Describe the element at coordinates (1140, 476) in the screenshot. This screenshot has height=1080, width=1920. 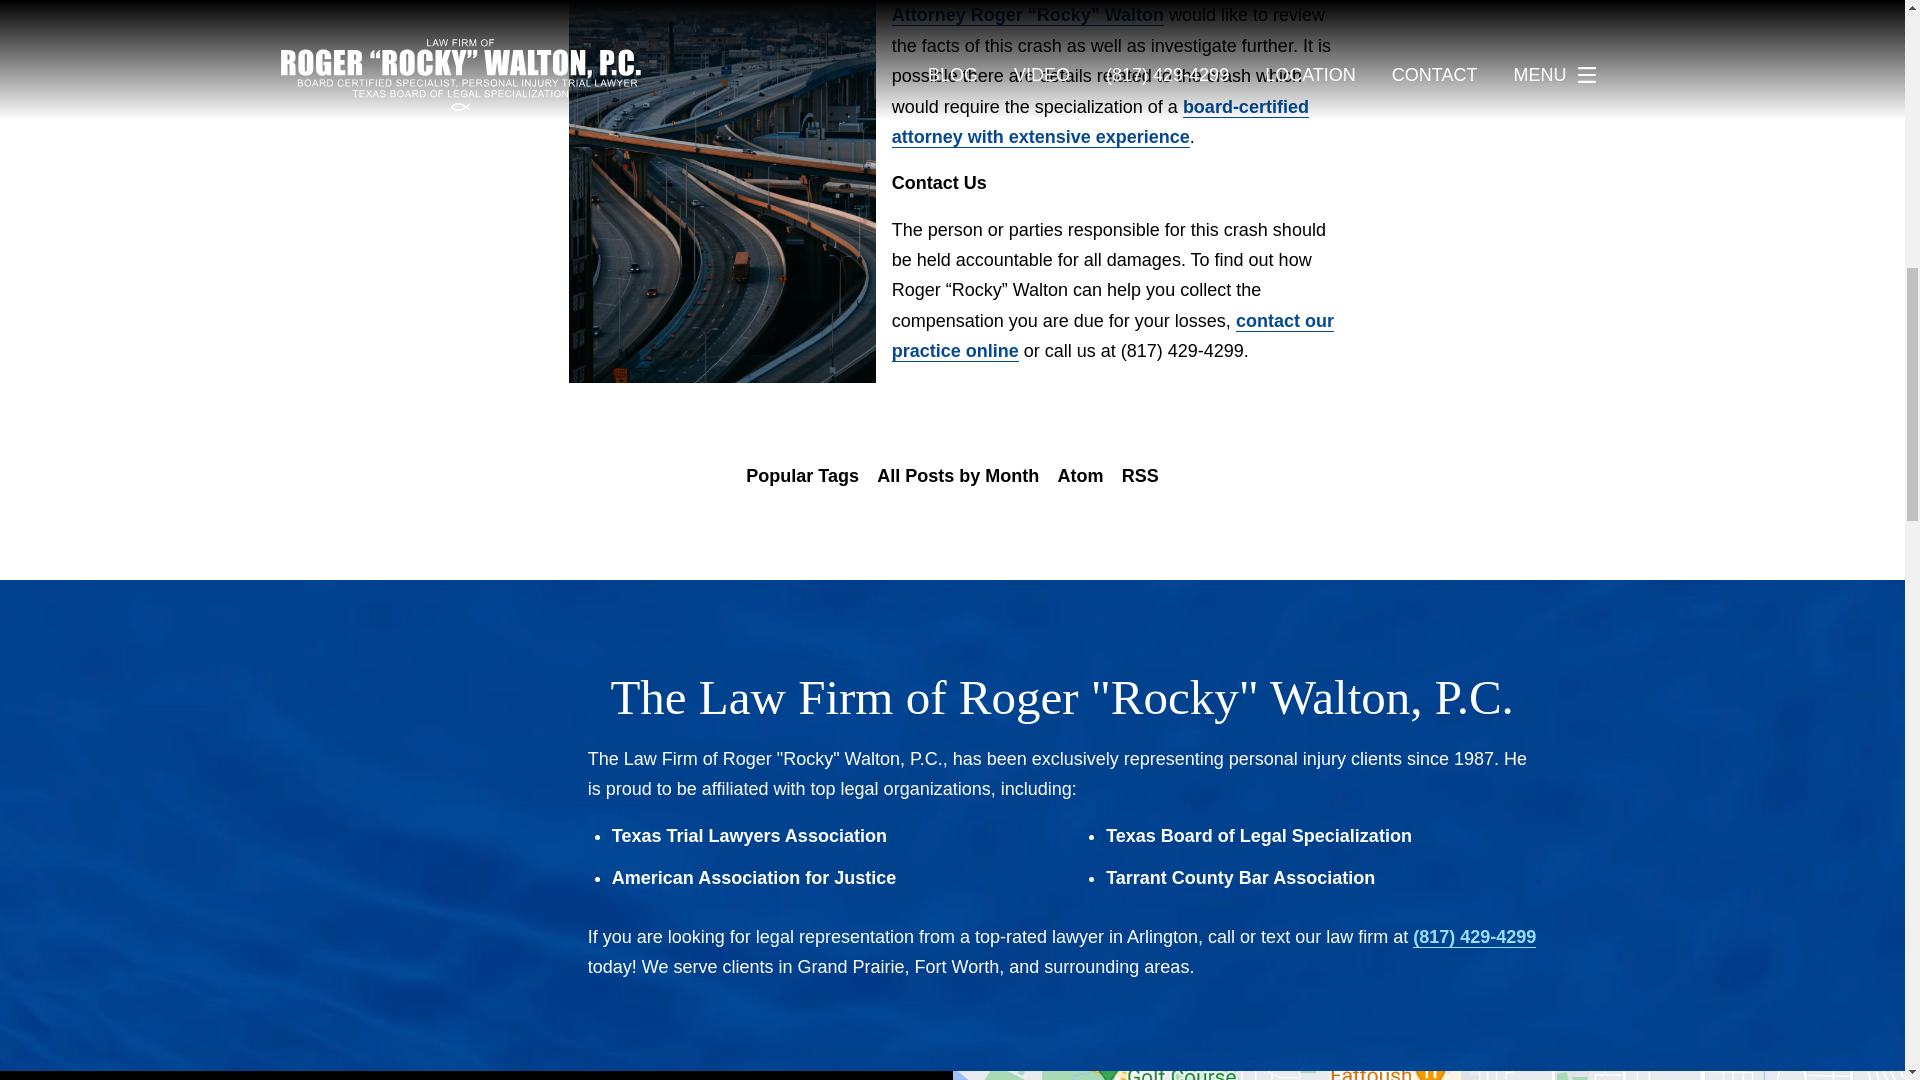
I see `RSS` at that location.